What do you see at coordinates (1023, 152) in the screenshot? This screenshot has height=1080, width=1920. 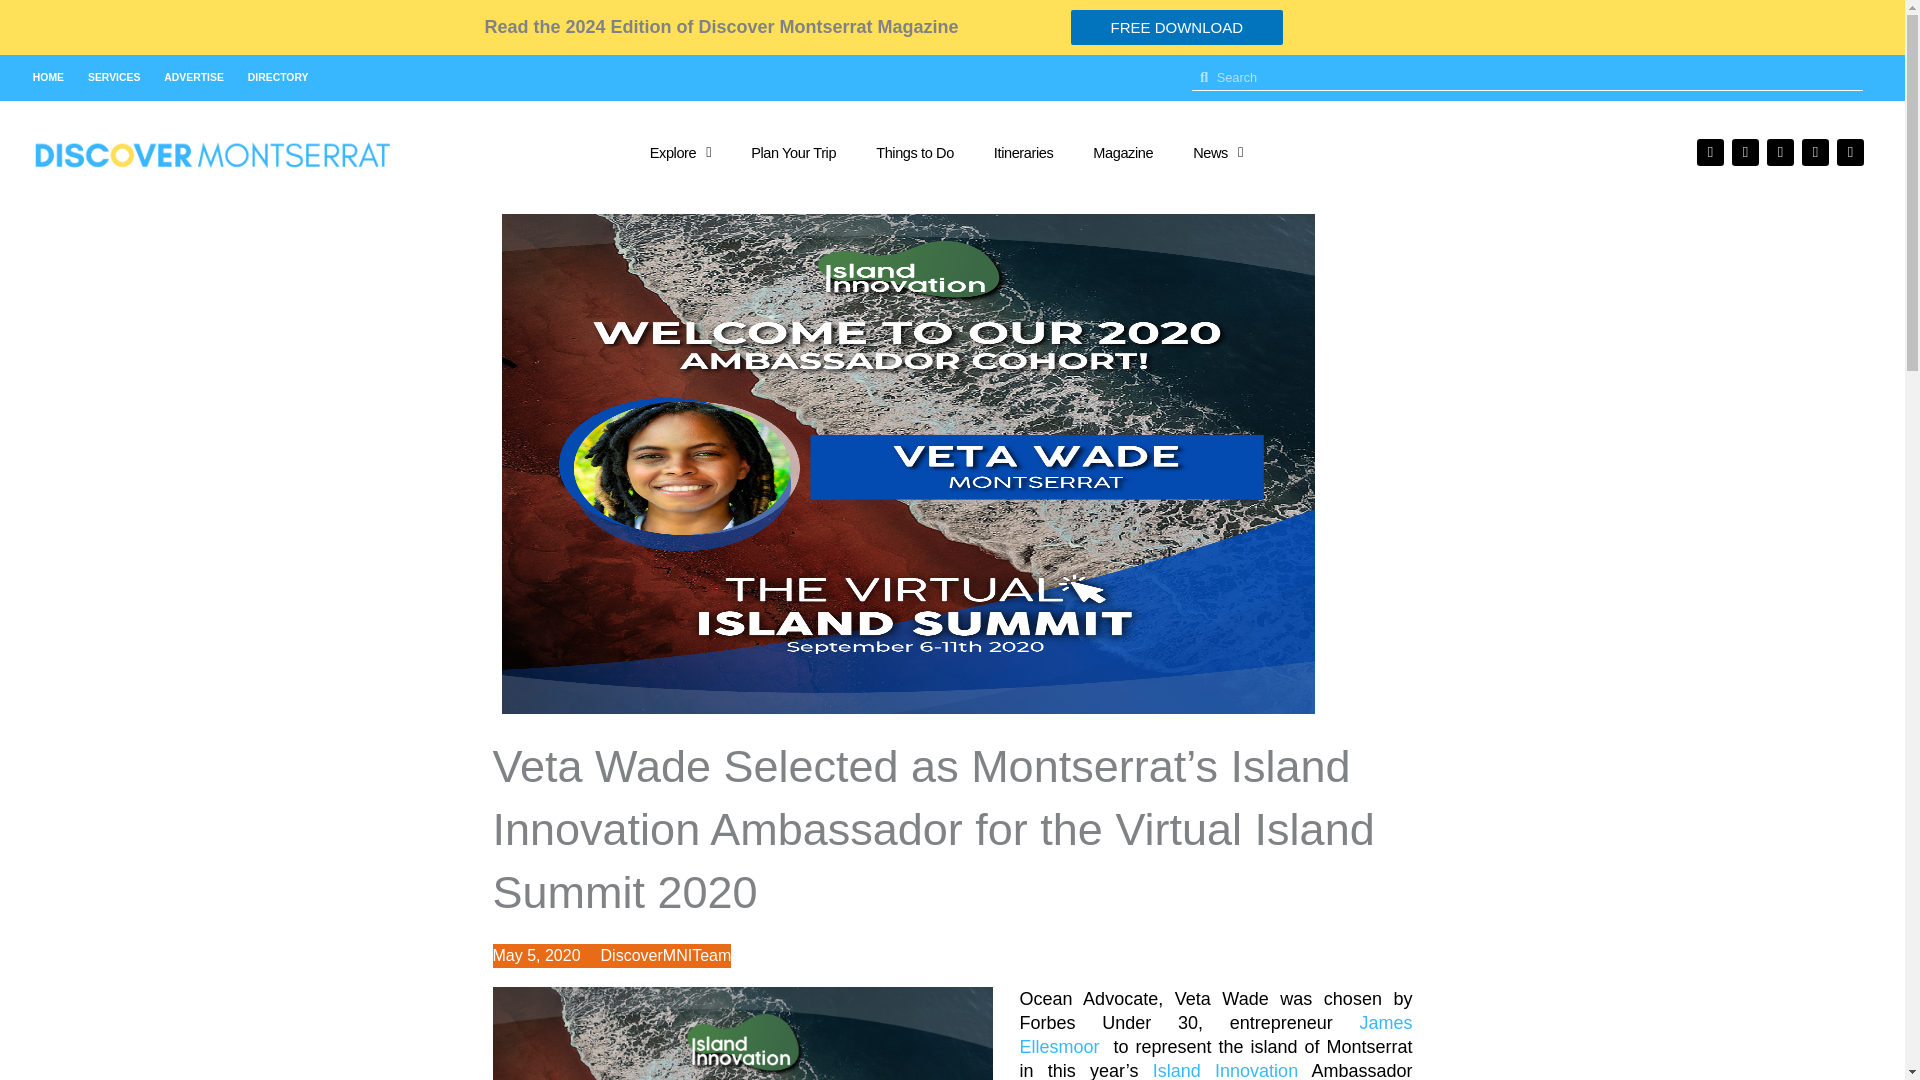 I see `Itineraries` at bounding box center [1023, 152].